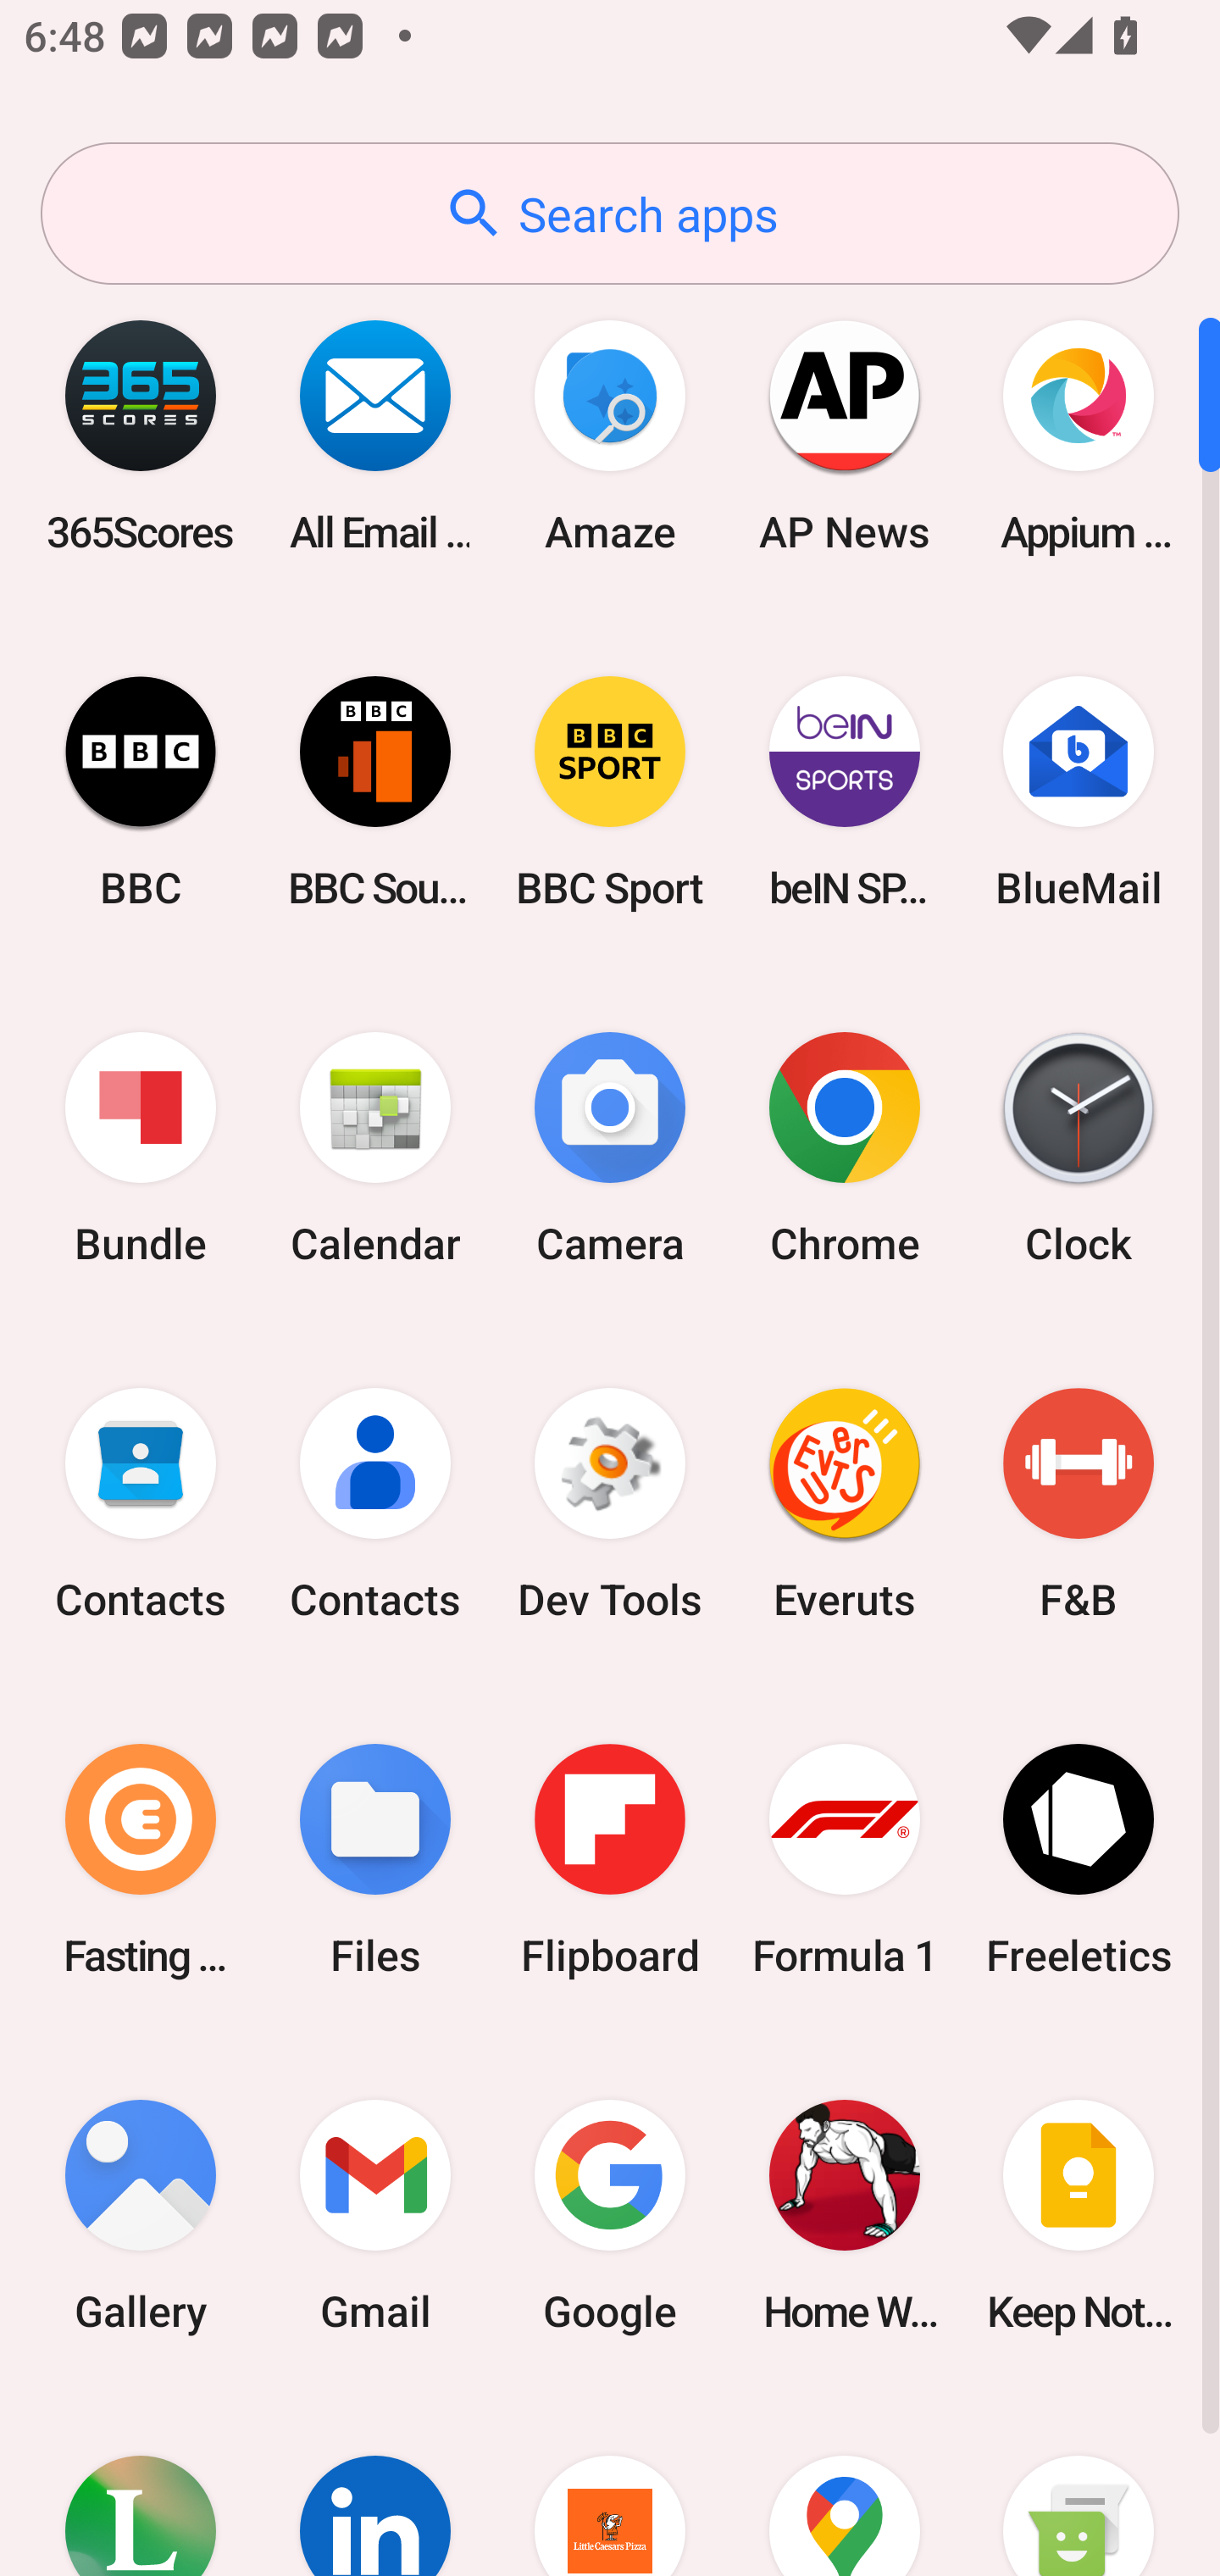 The height and width of the screenshot is (2576, 1220). I want to click on Messaging, so click(1079, 2484).